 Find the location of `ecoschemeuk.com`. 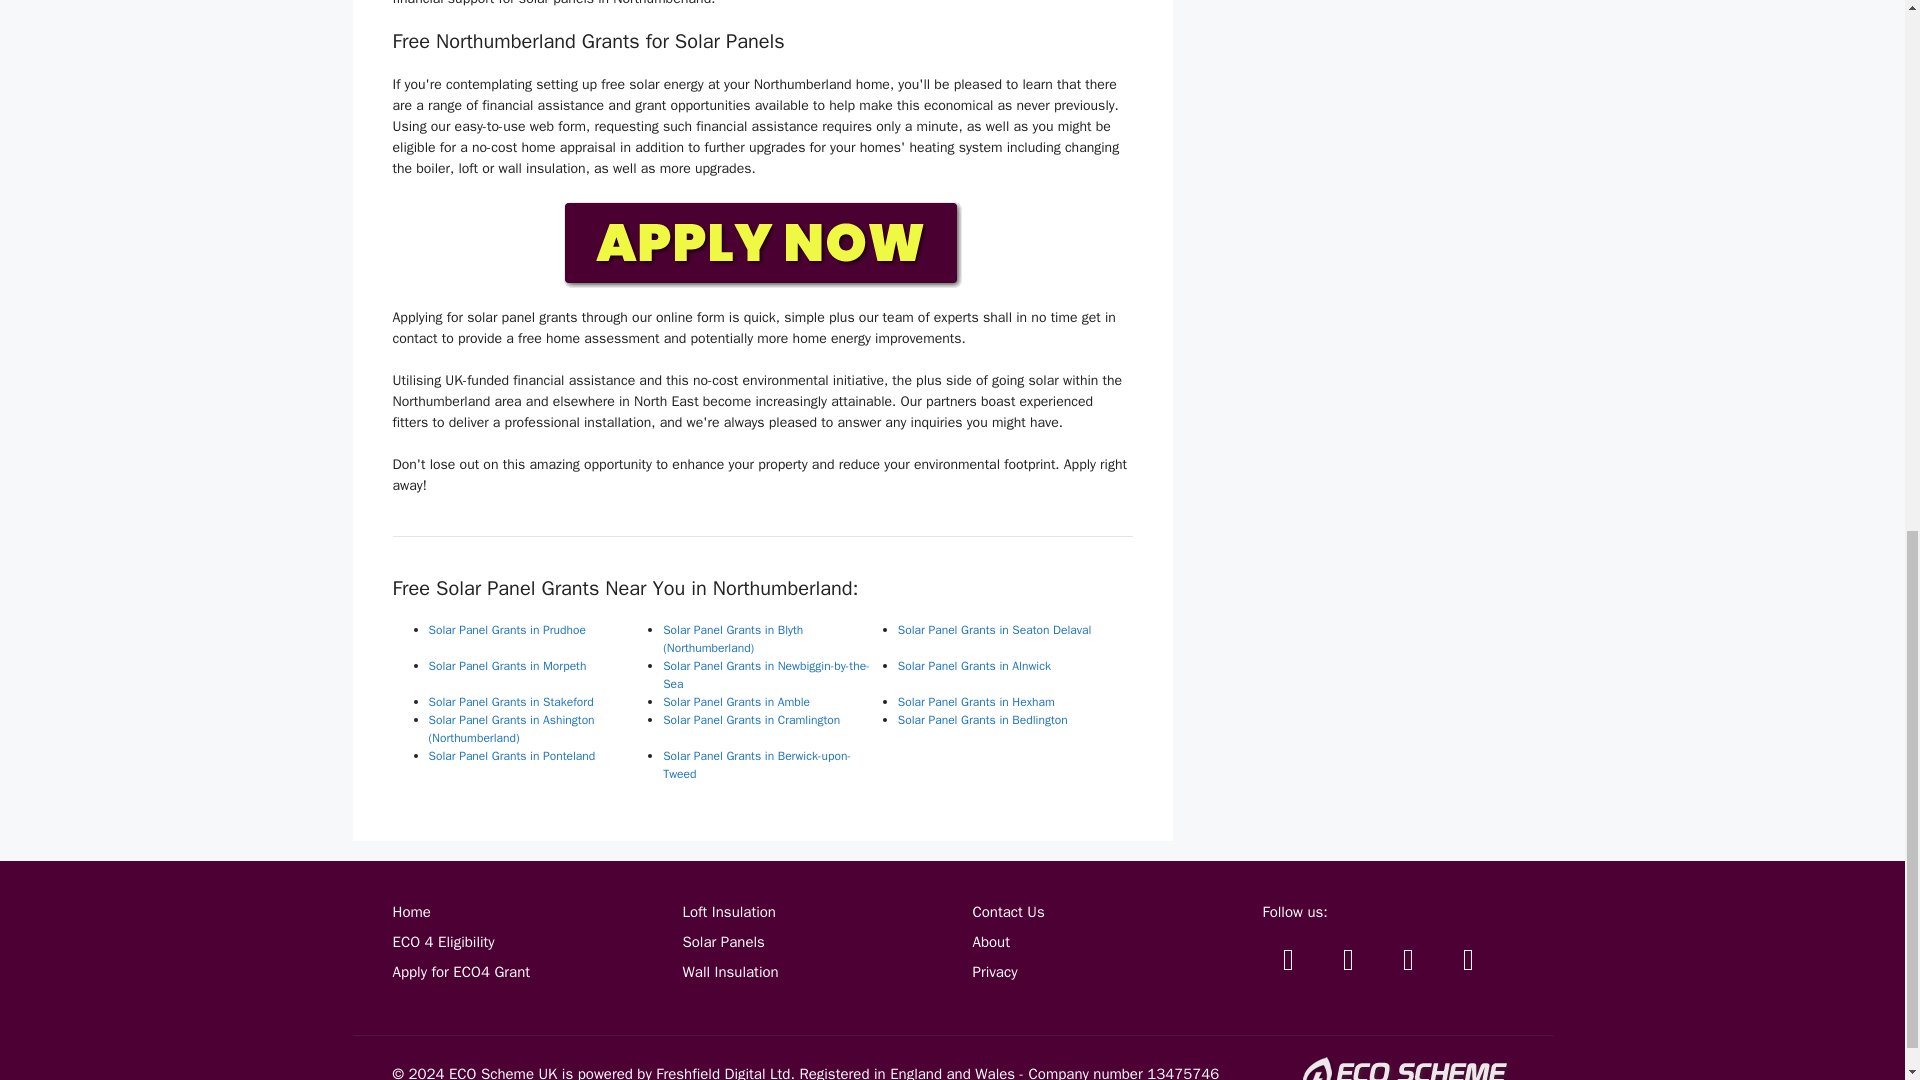

ecoschemeuk.com is located at coordinates (1406, 1068).